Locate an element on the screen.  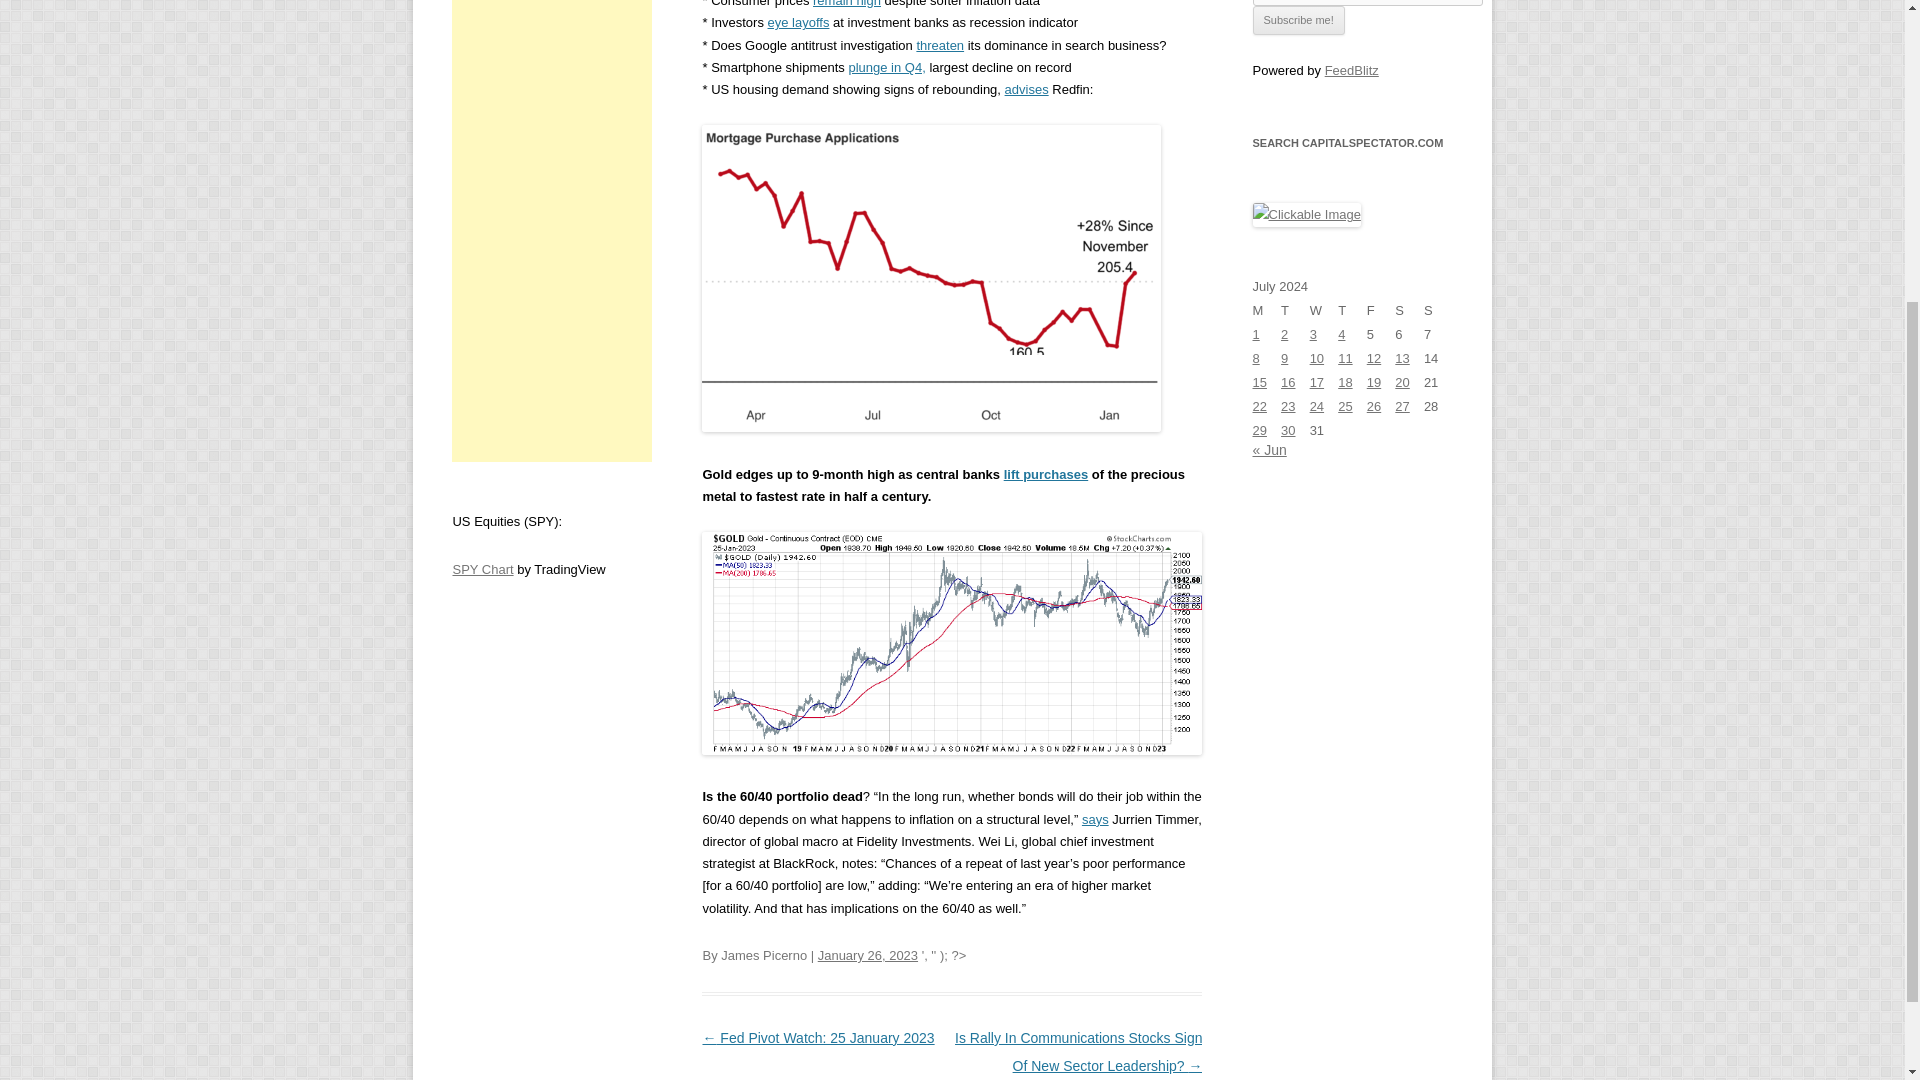
Subscribe me! is located at coordinates (1298, 20).